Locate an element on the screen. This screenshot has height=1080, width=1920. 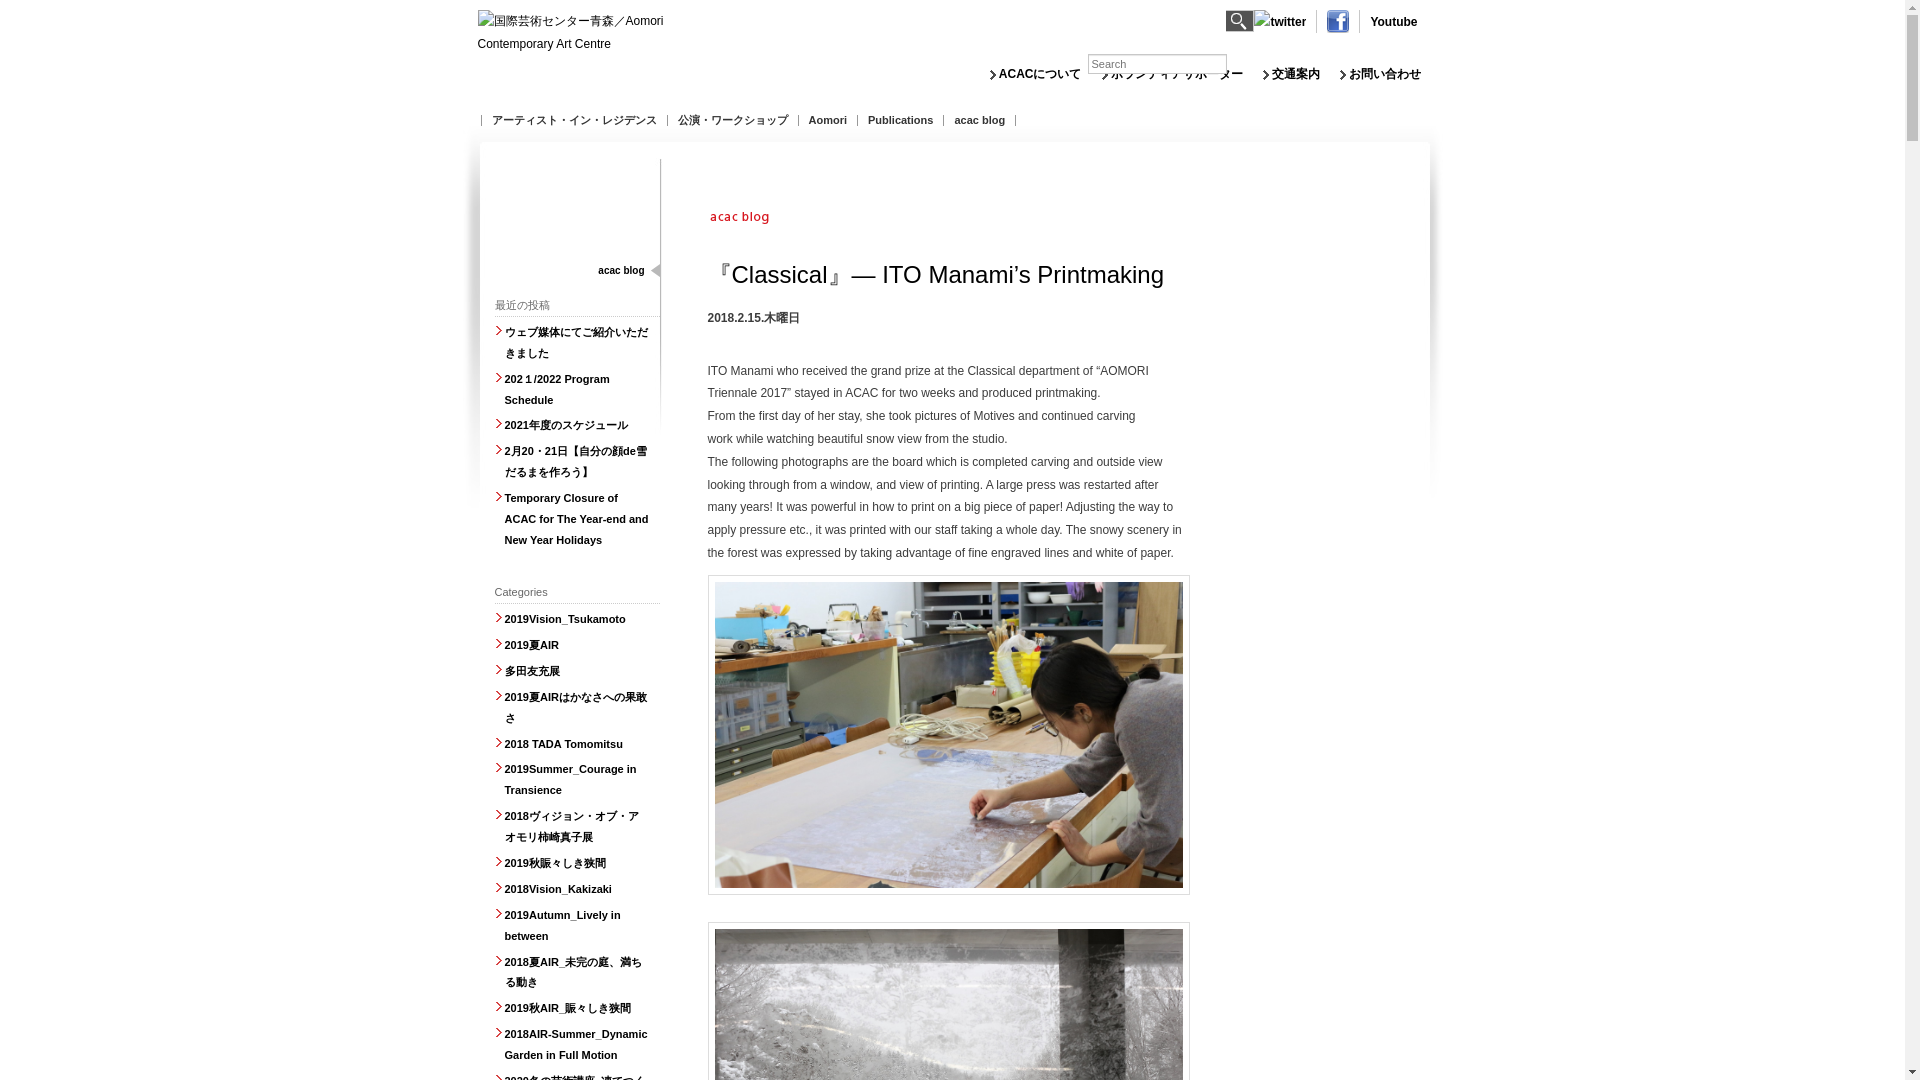
Aomori is located at coordinates (827, 120).